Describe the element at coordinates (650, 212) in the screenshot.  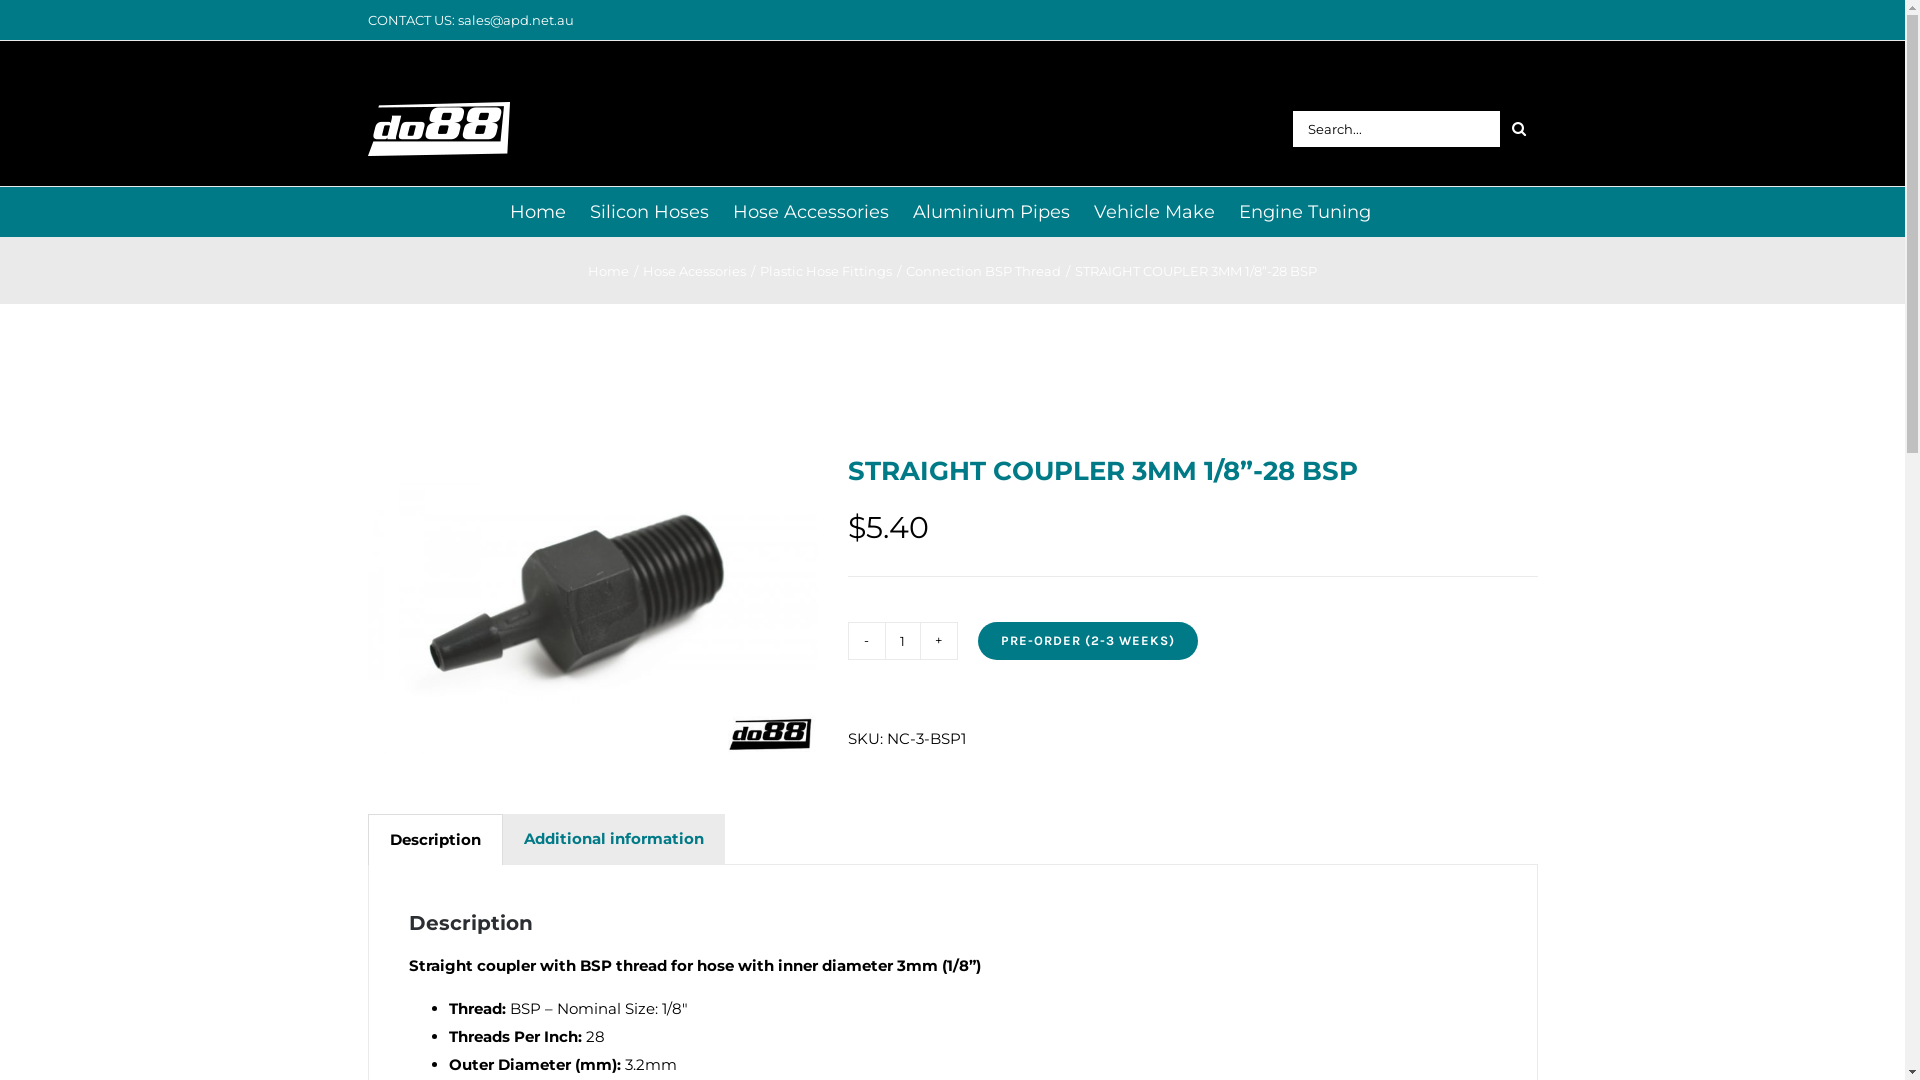
I see `Silicon Hoses` at that location.